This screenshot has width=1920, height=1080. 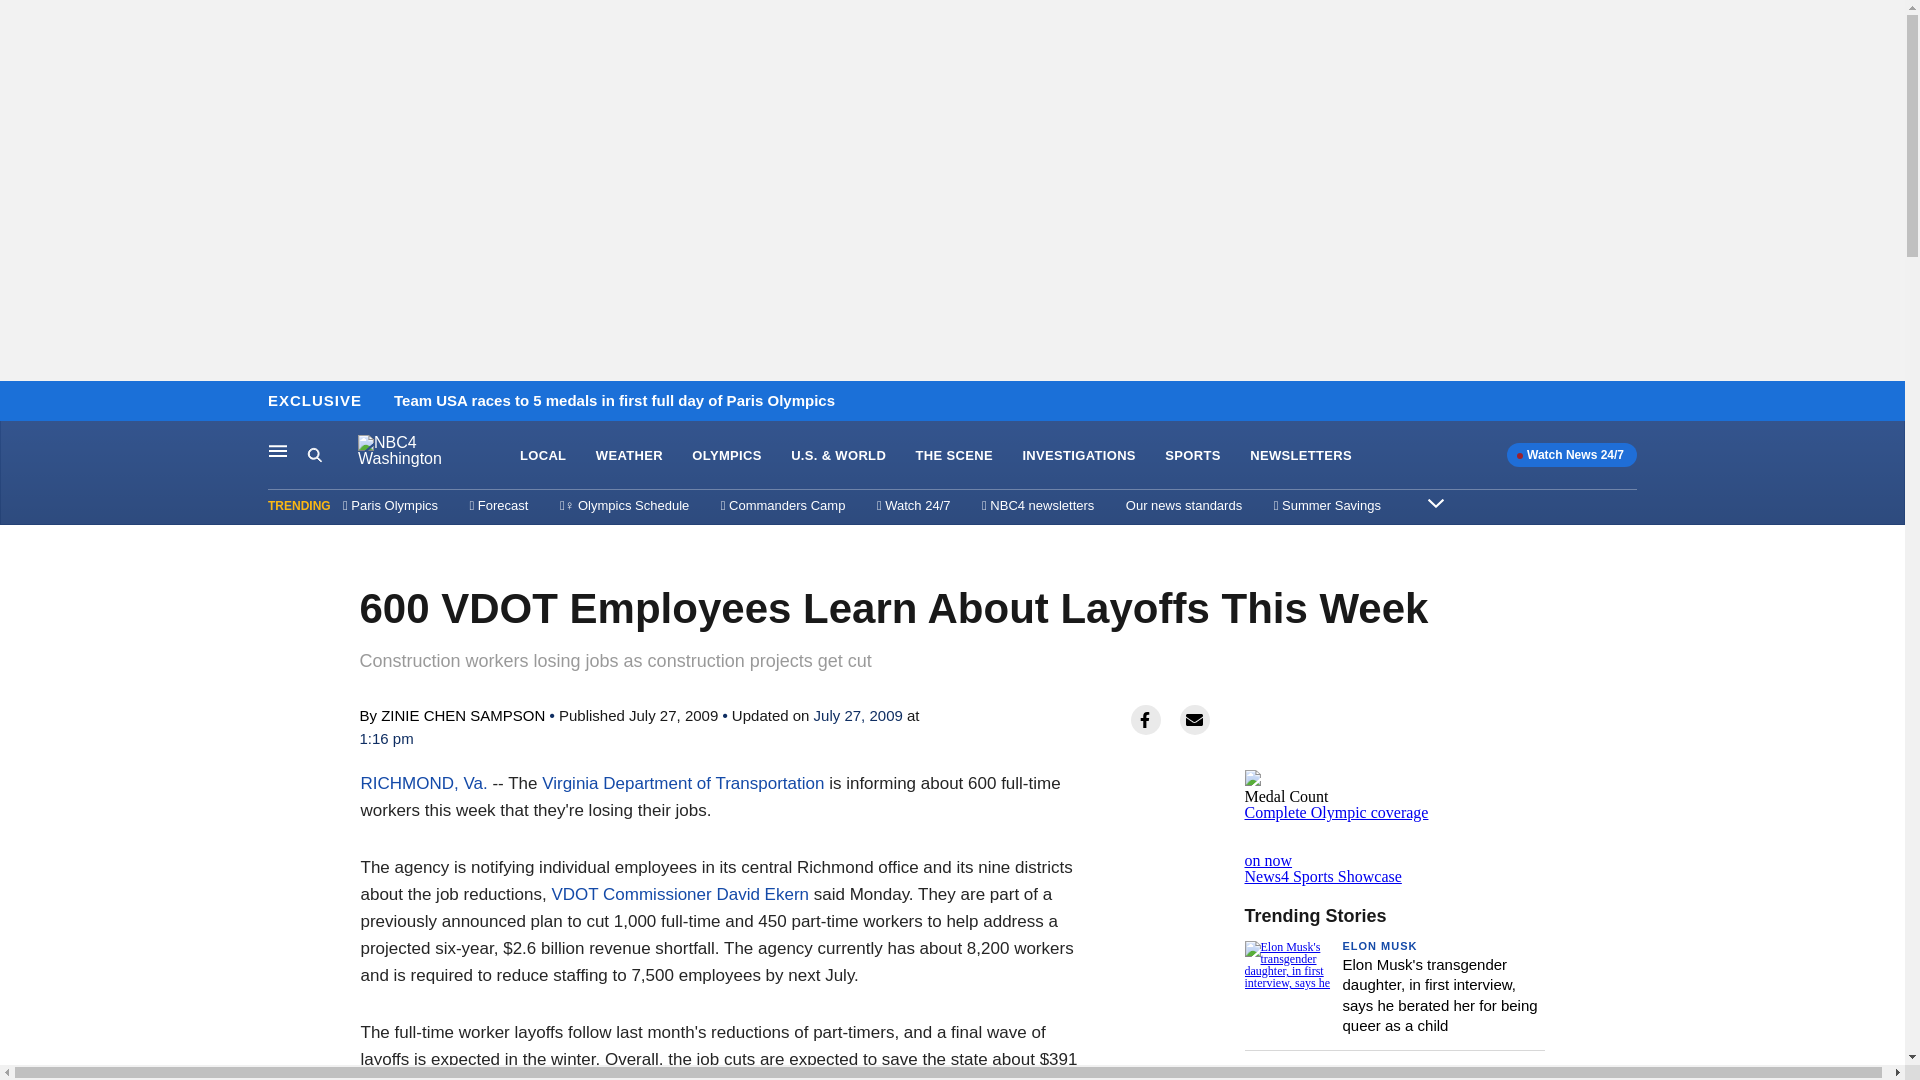 I want to click on CELEBRITY NEWS, so click(x=1398, y=1071).